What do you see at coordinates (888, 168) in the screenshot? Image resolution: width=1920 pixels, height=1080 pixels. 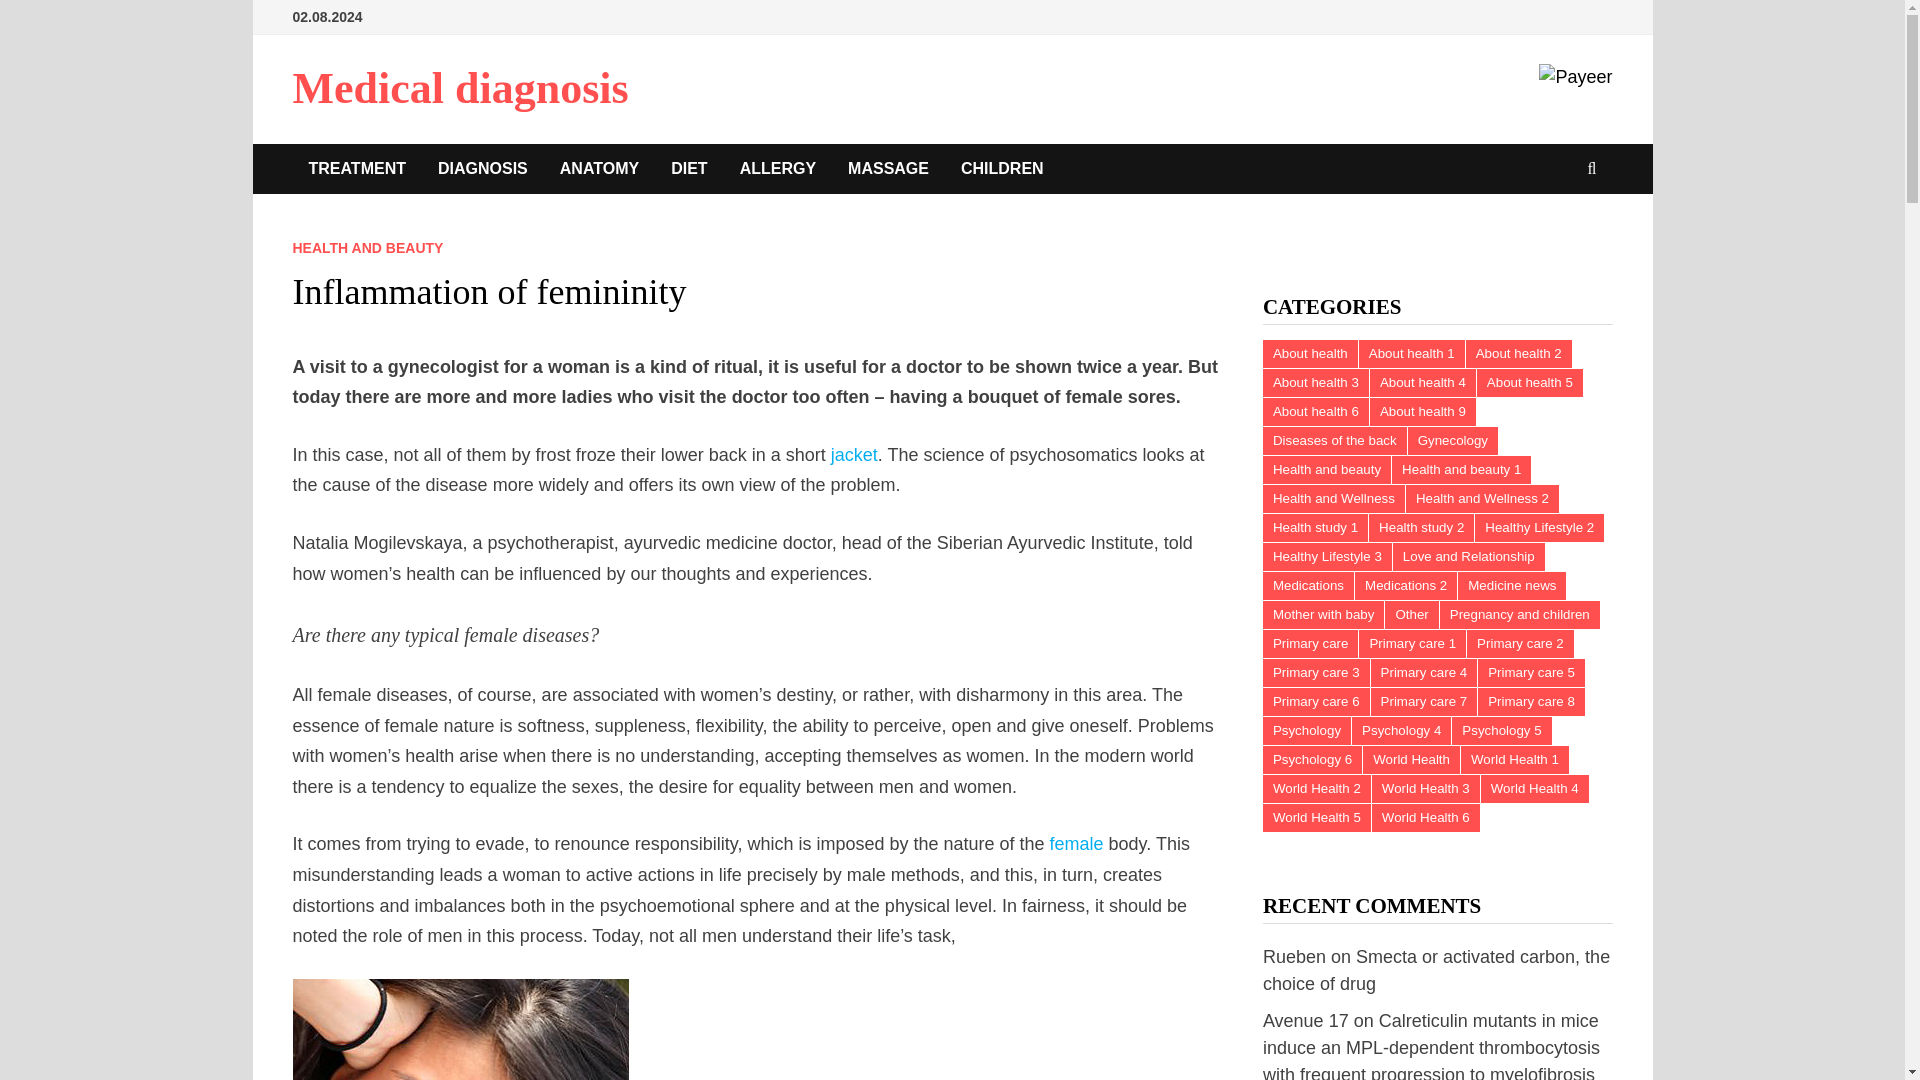 I see `MASSAGE` at bounding box center [888, 168].